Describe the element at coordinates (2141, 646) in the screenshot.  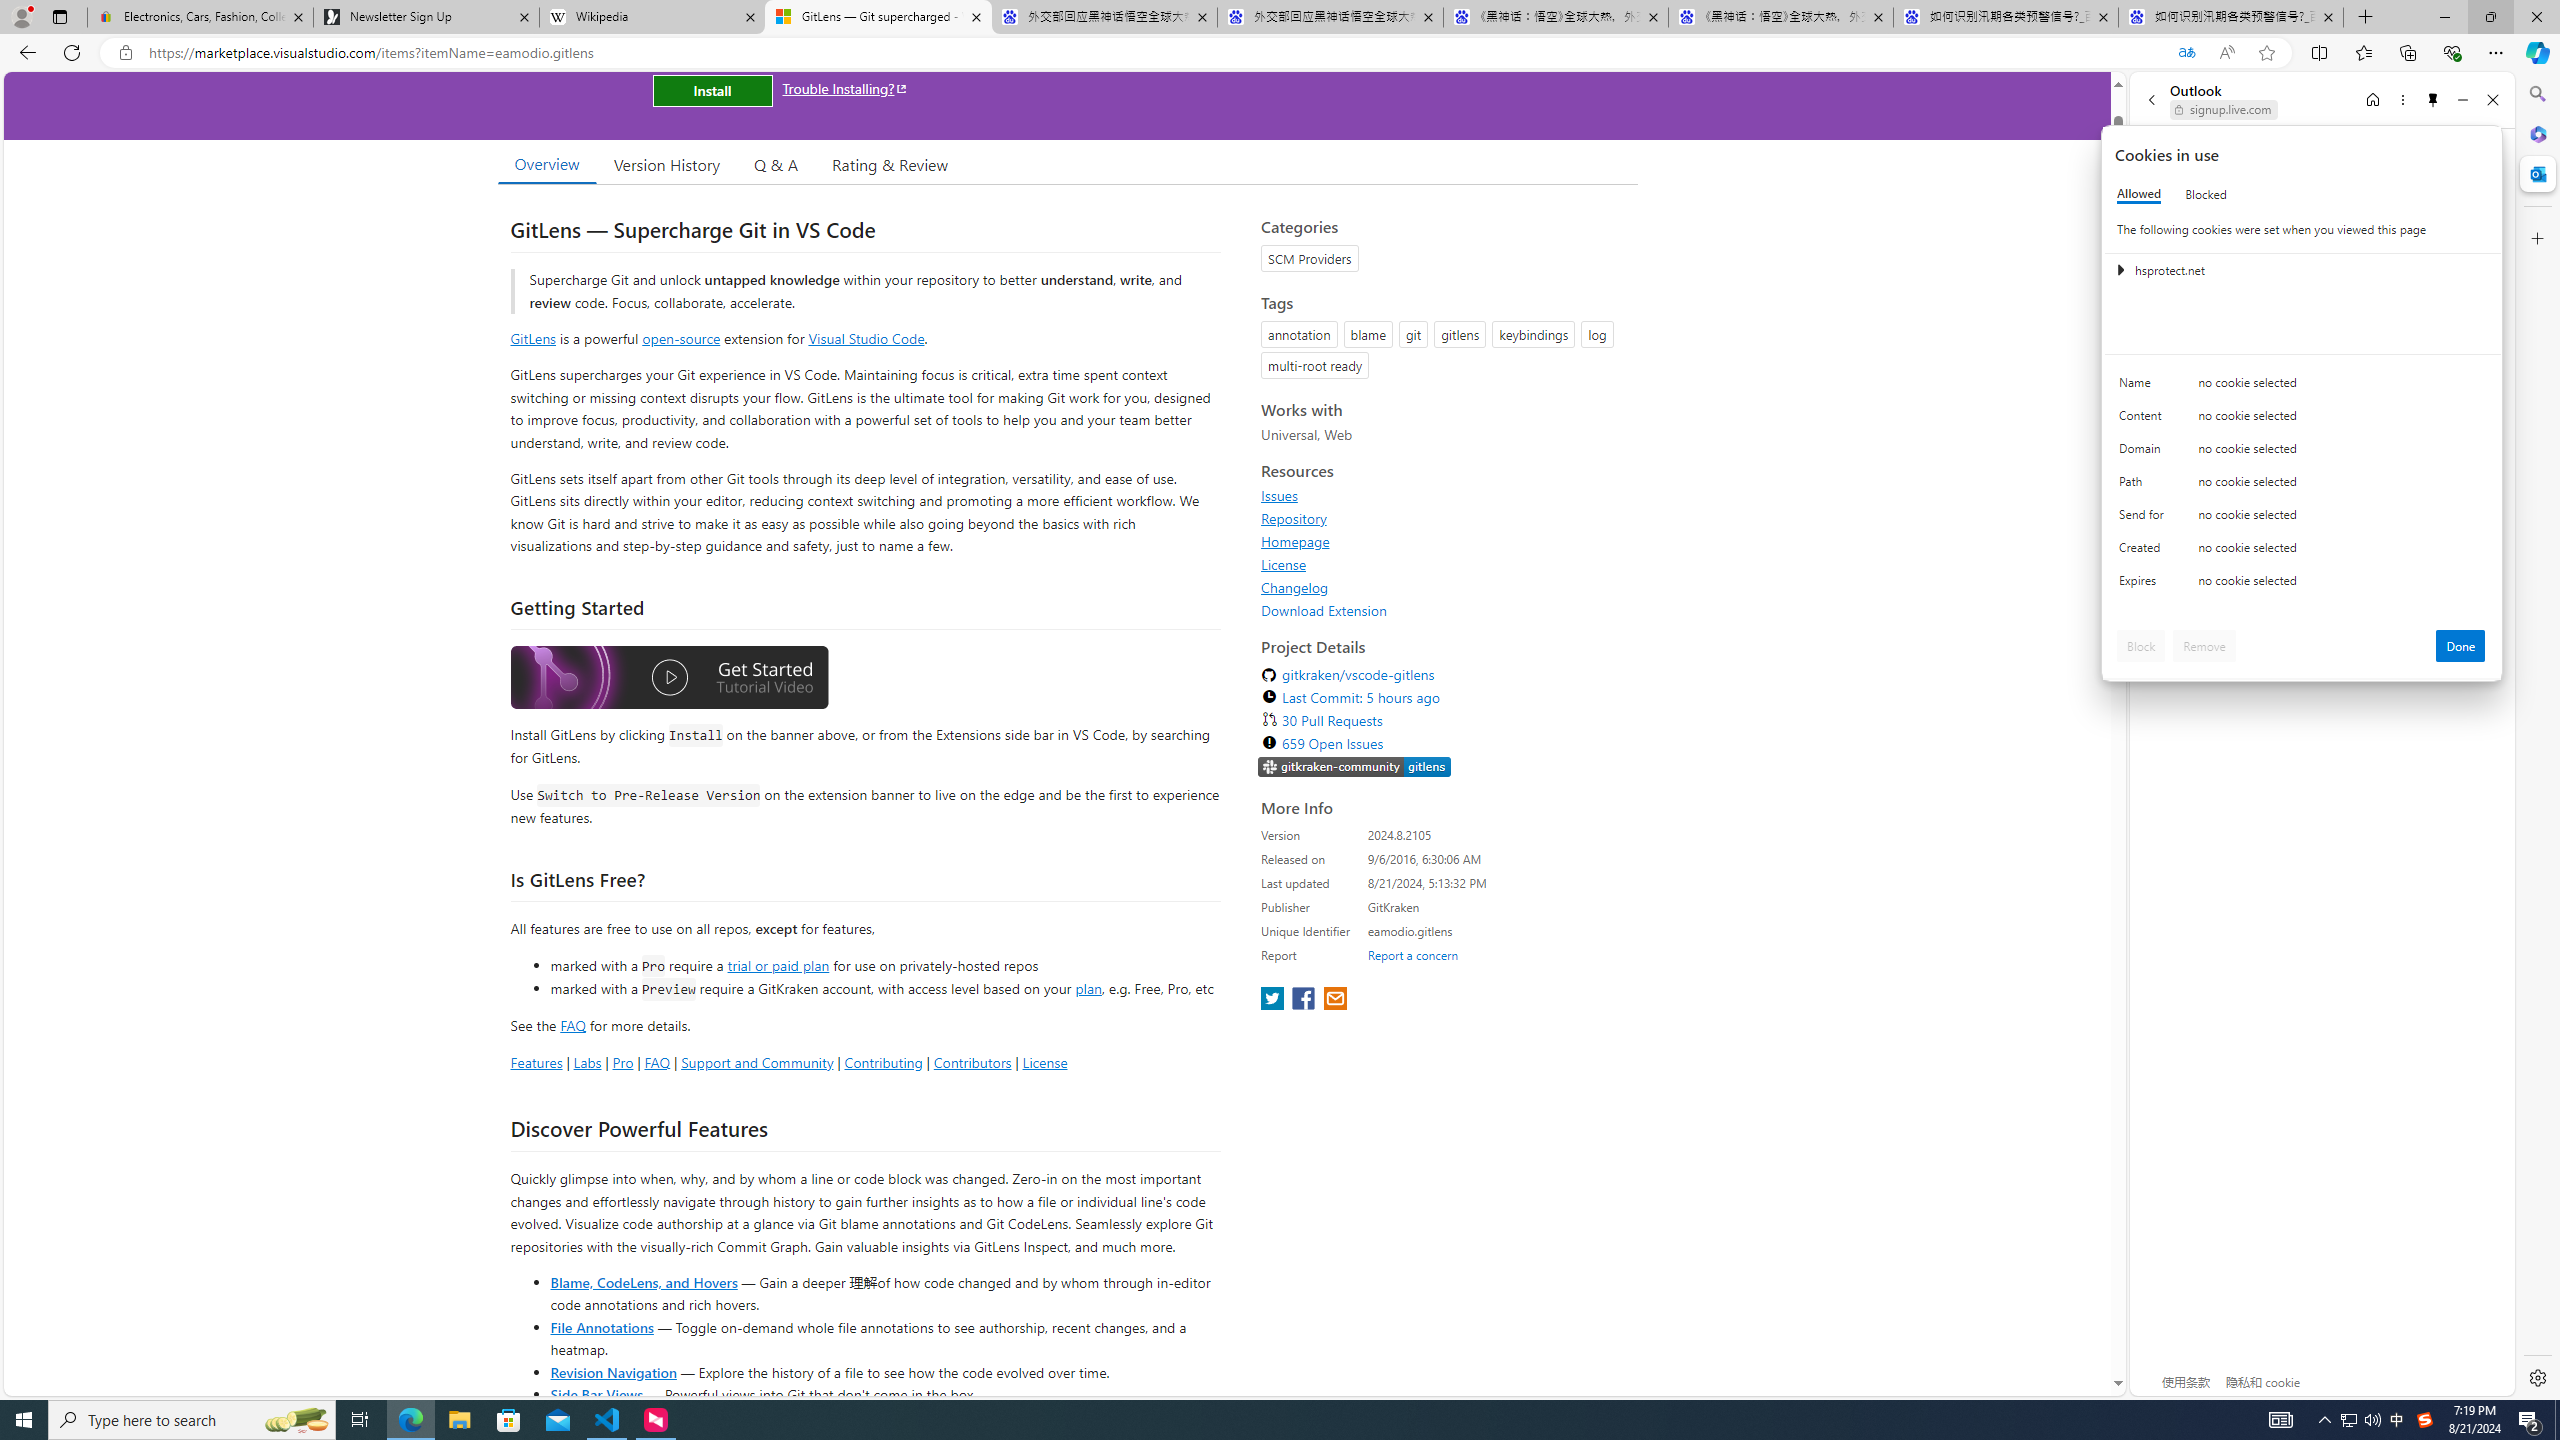
I see `Block` at that location.